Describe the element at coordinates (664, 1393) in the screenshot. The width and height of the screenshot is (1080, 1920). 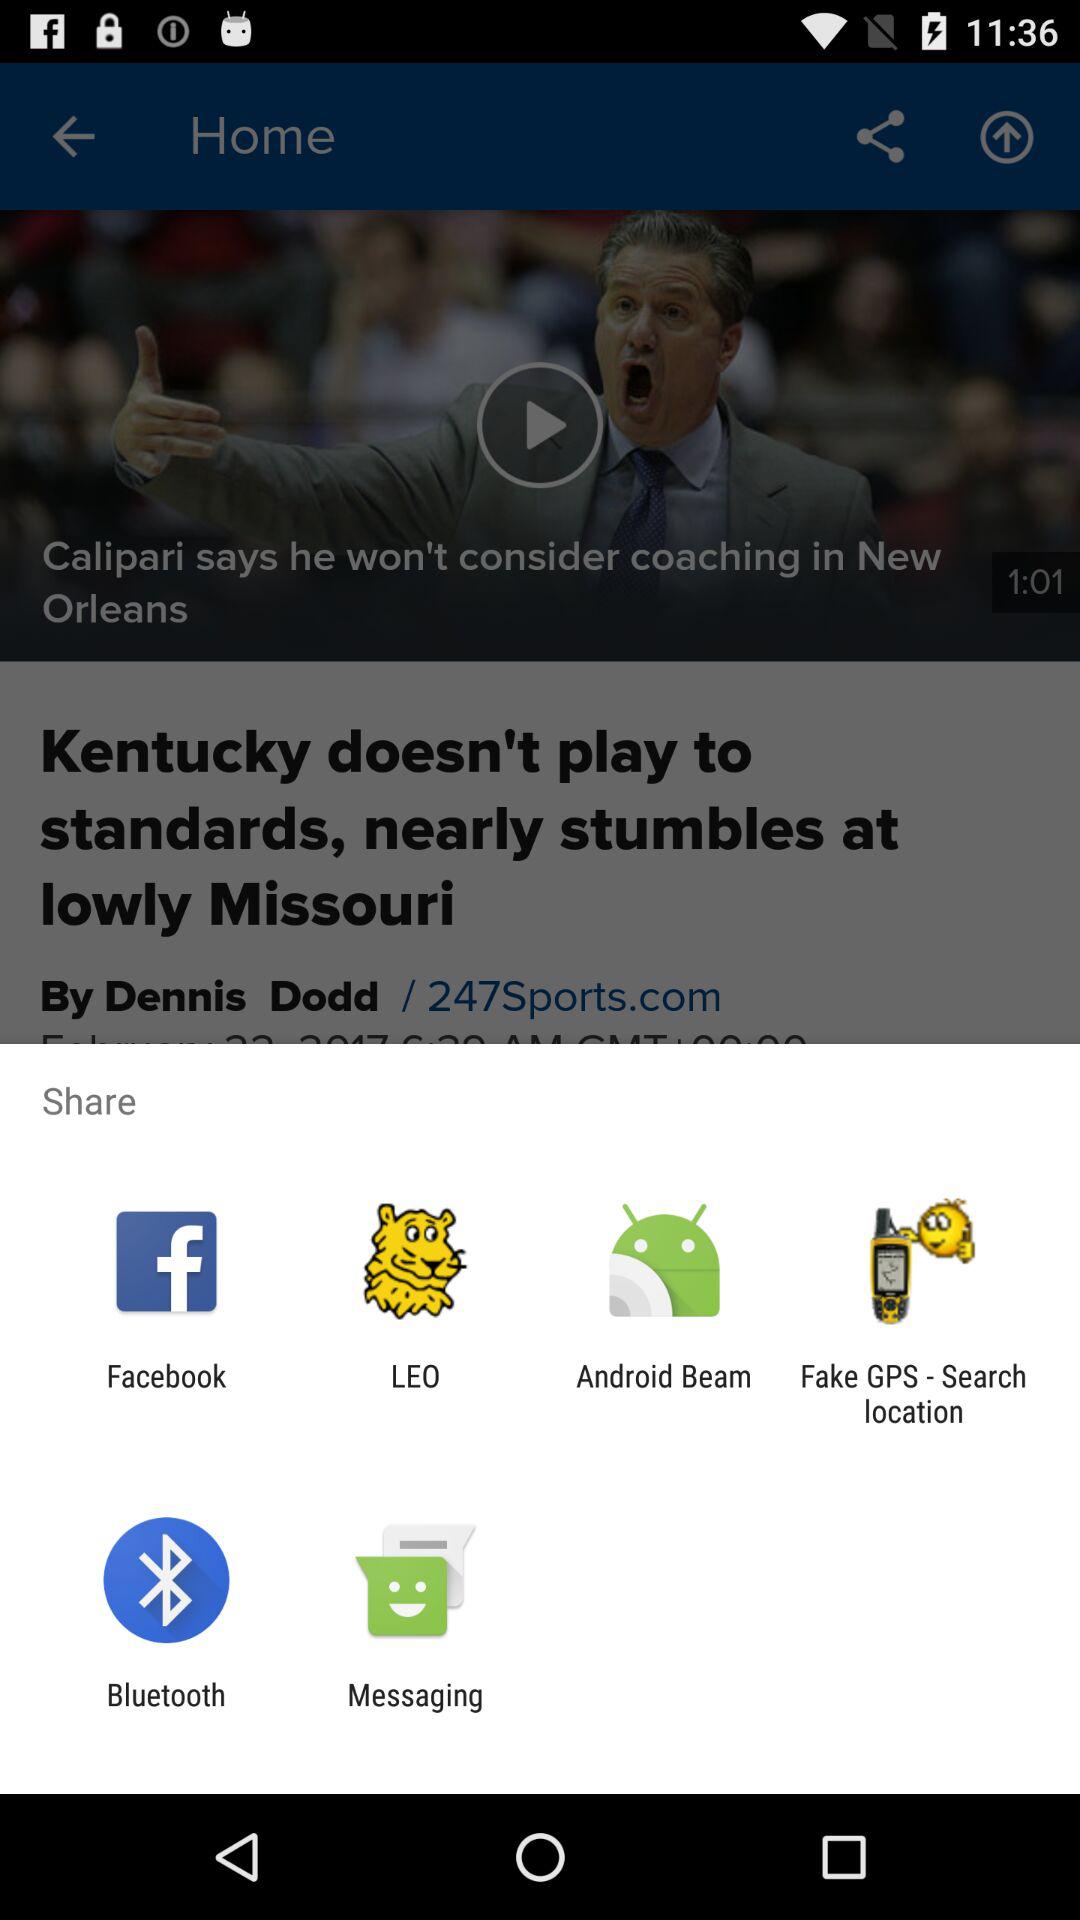
I see `turn off the app to the left of the fake gps search icon` at that location.